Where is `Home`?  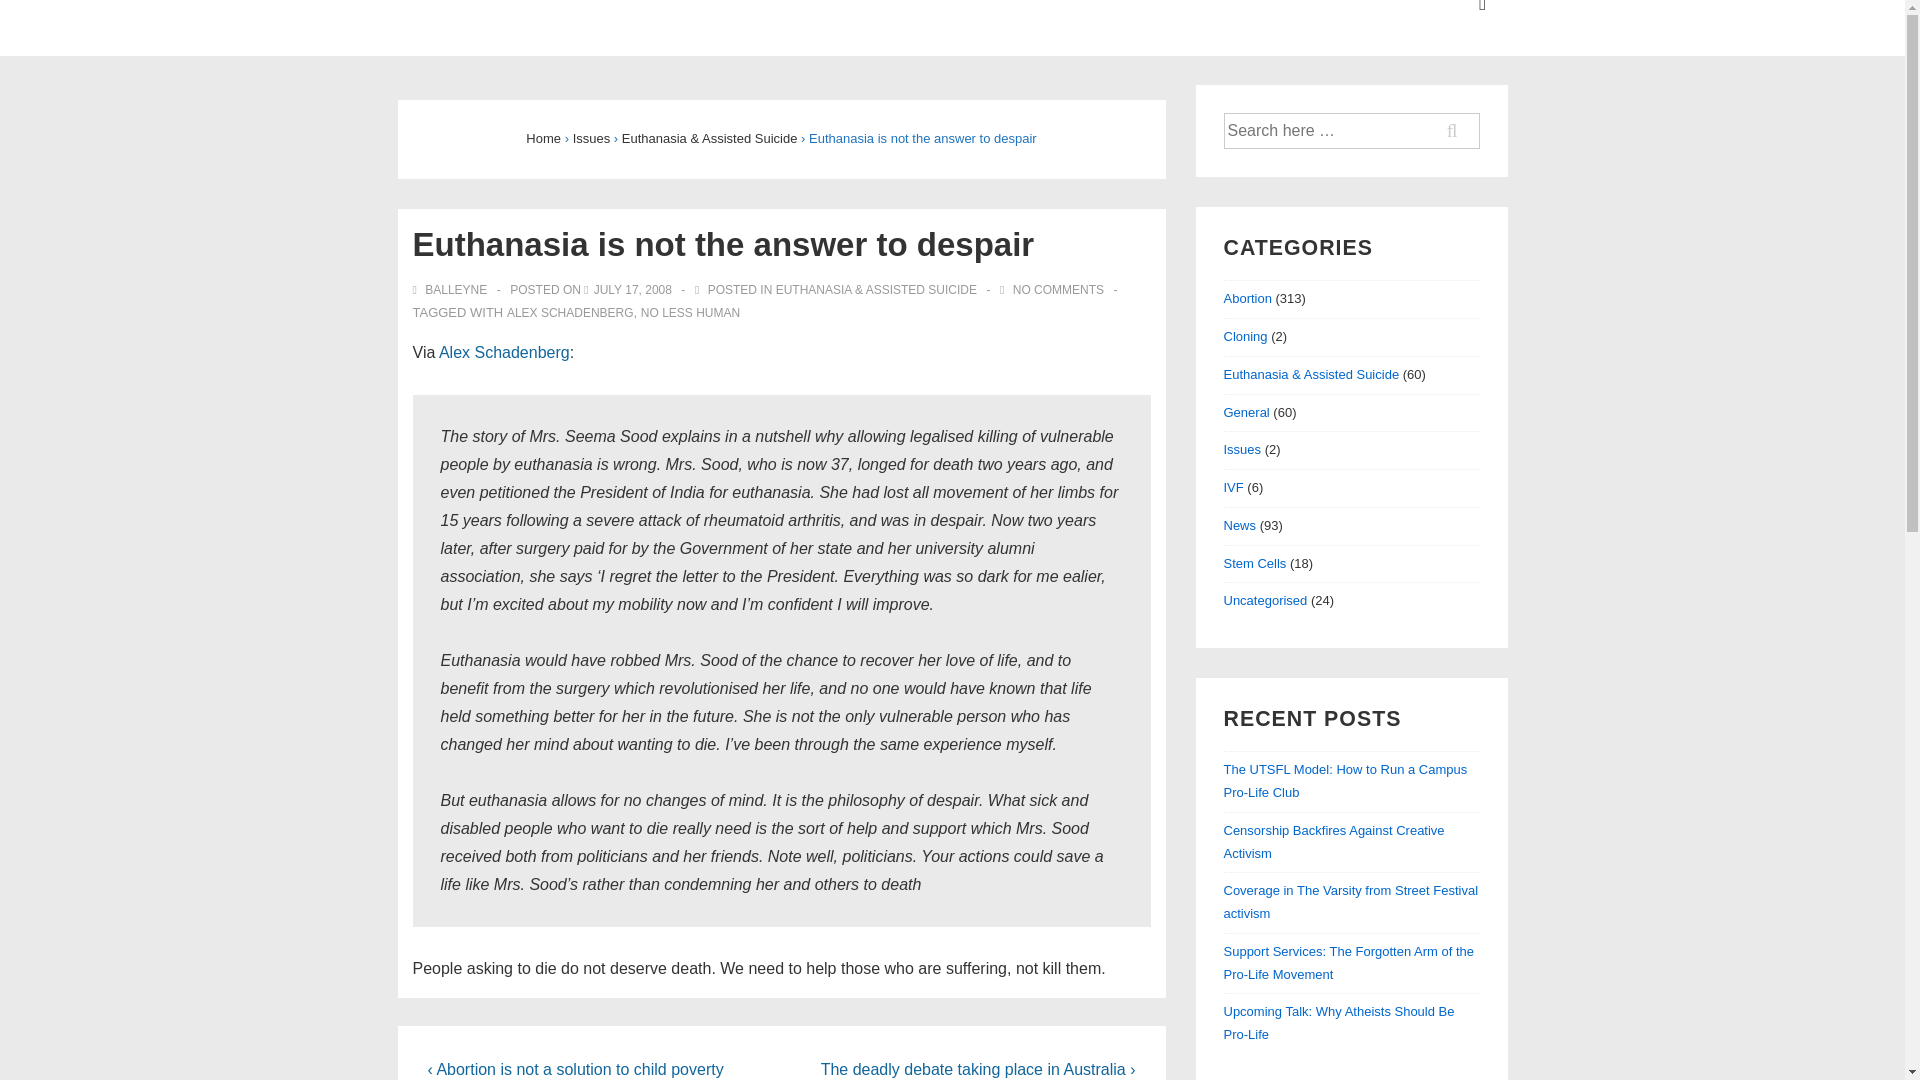 Home is located at coordinates (543, 138).